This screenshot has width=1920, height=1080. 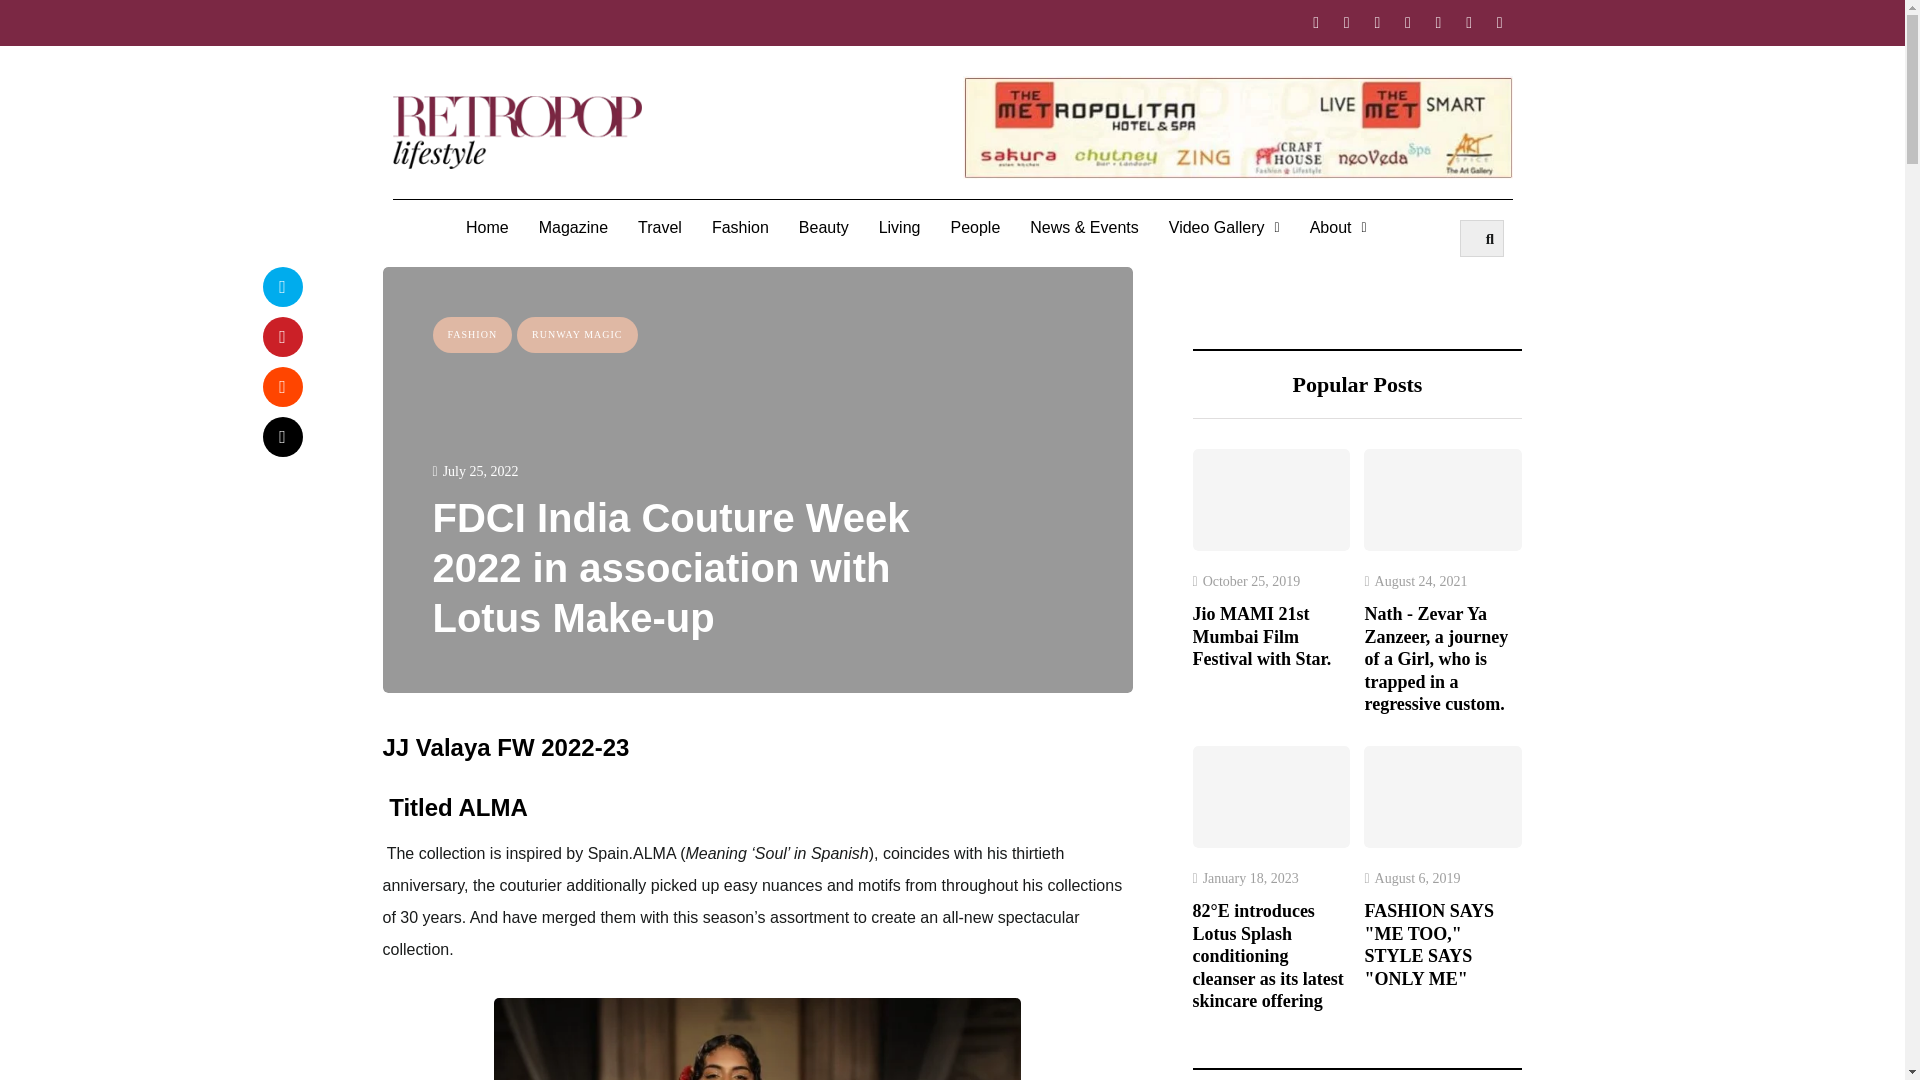 I want to click on Pin this, so click(x=281, y=336).